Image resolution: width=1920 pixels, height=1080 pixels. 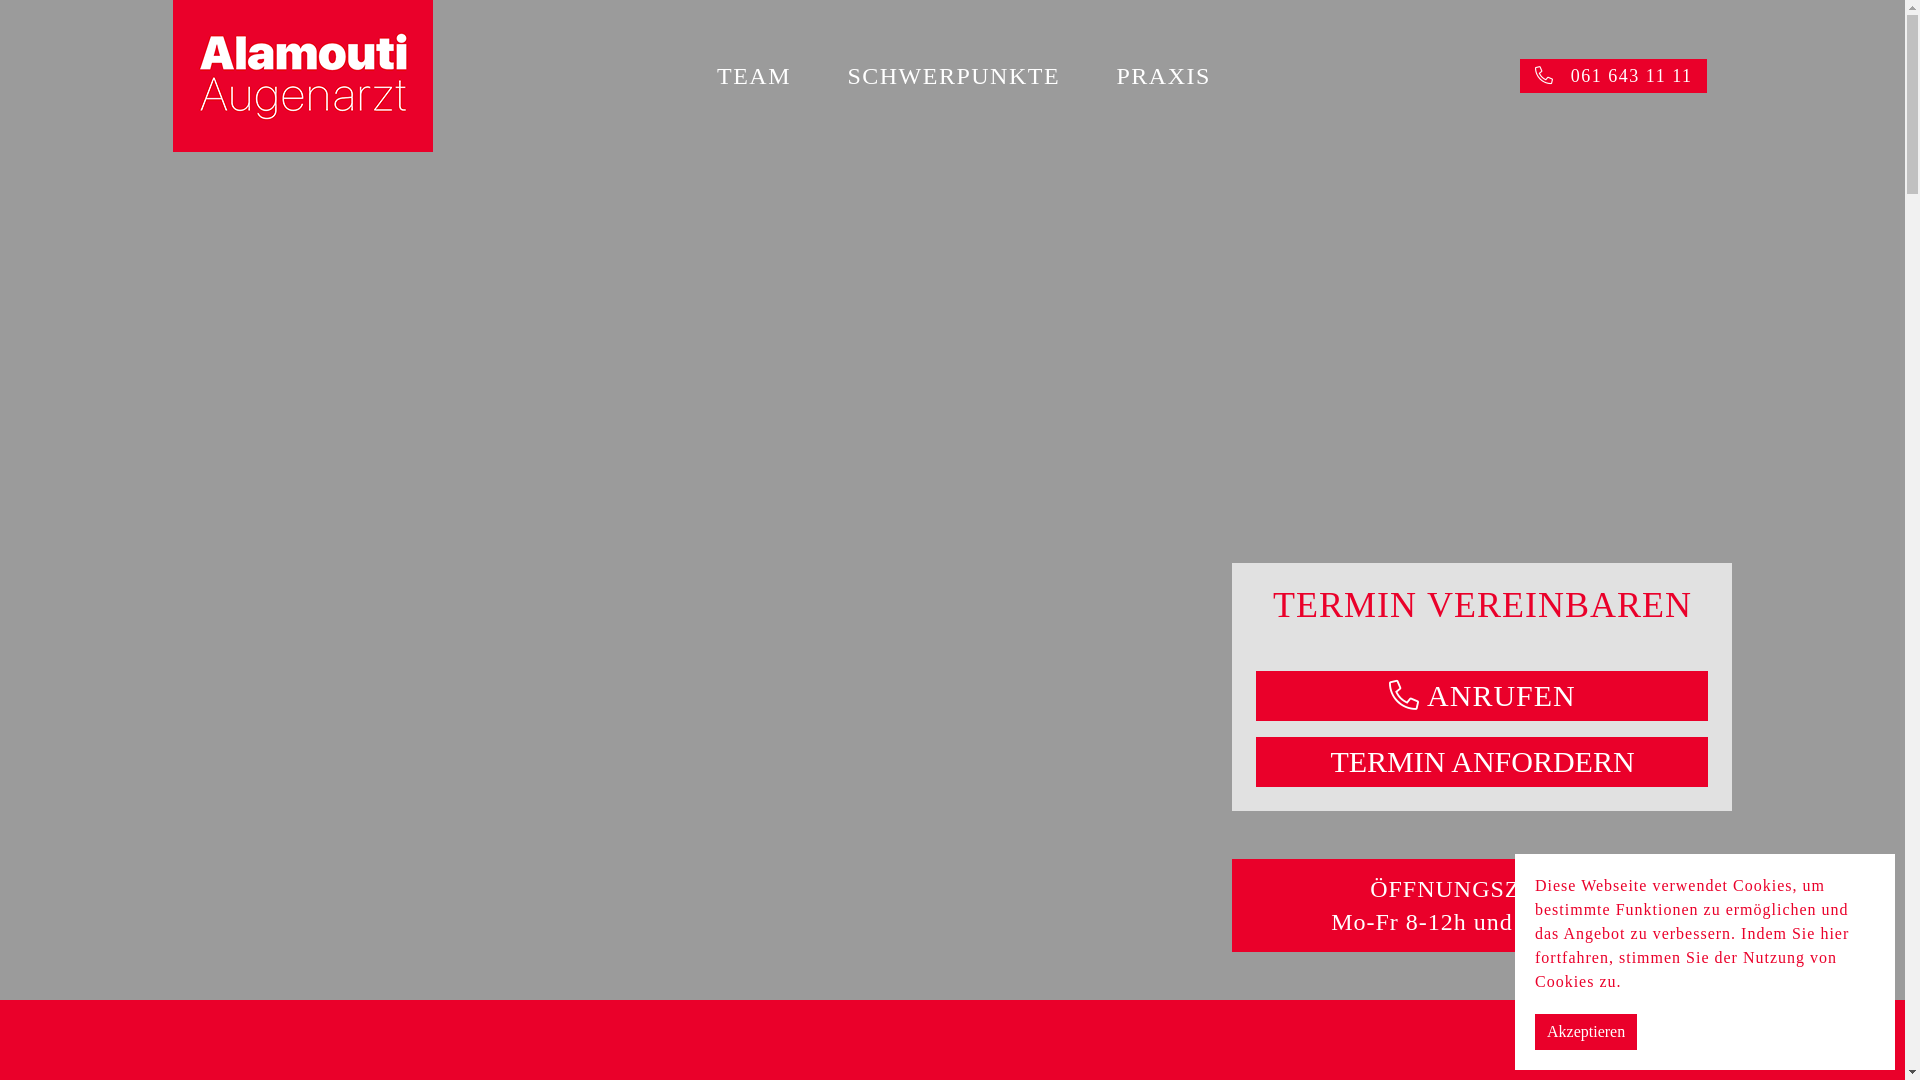 What do you see at coordinates (1164, 76) in the screenshot?
I see `PRAXIS` at bounding box center [1164, 76].